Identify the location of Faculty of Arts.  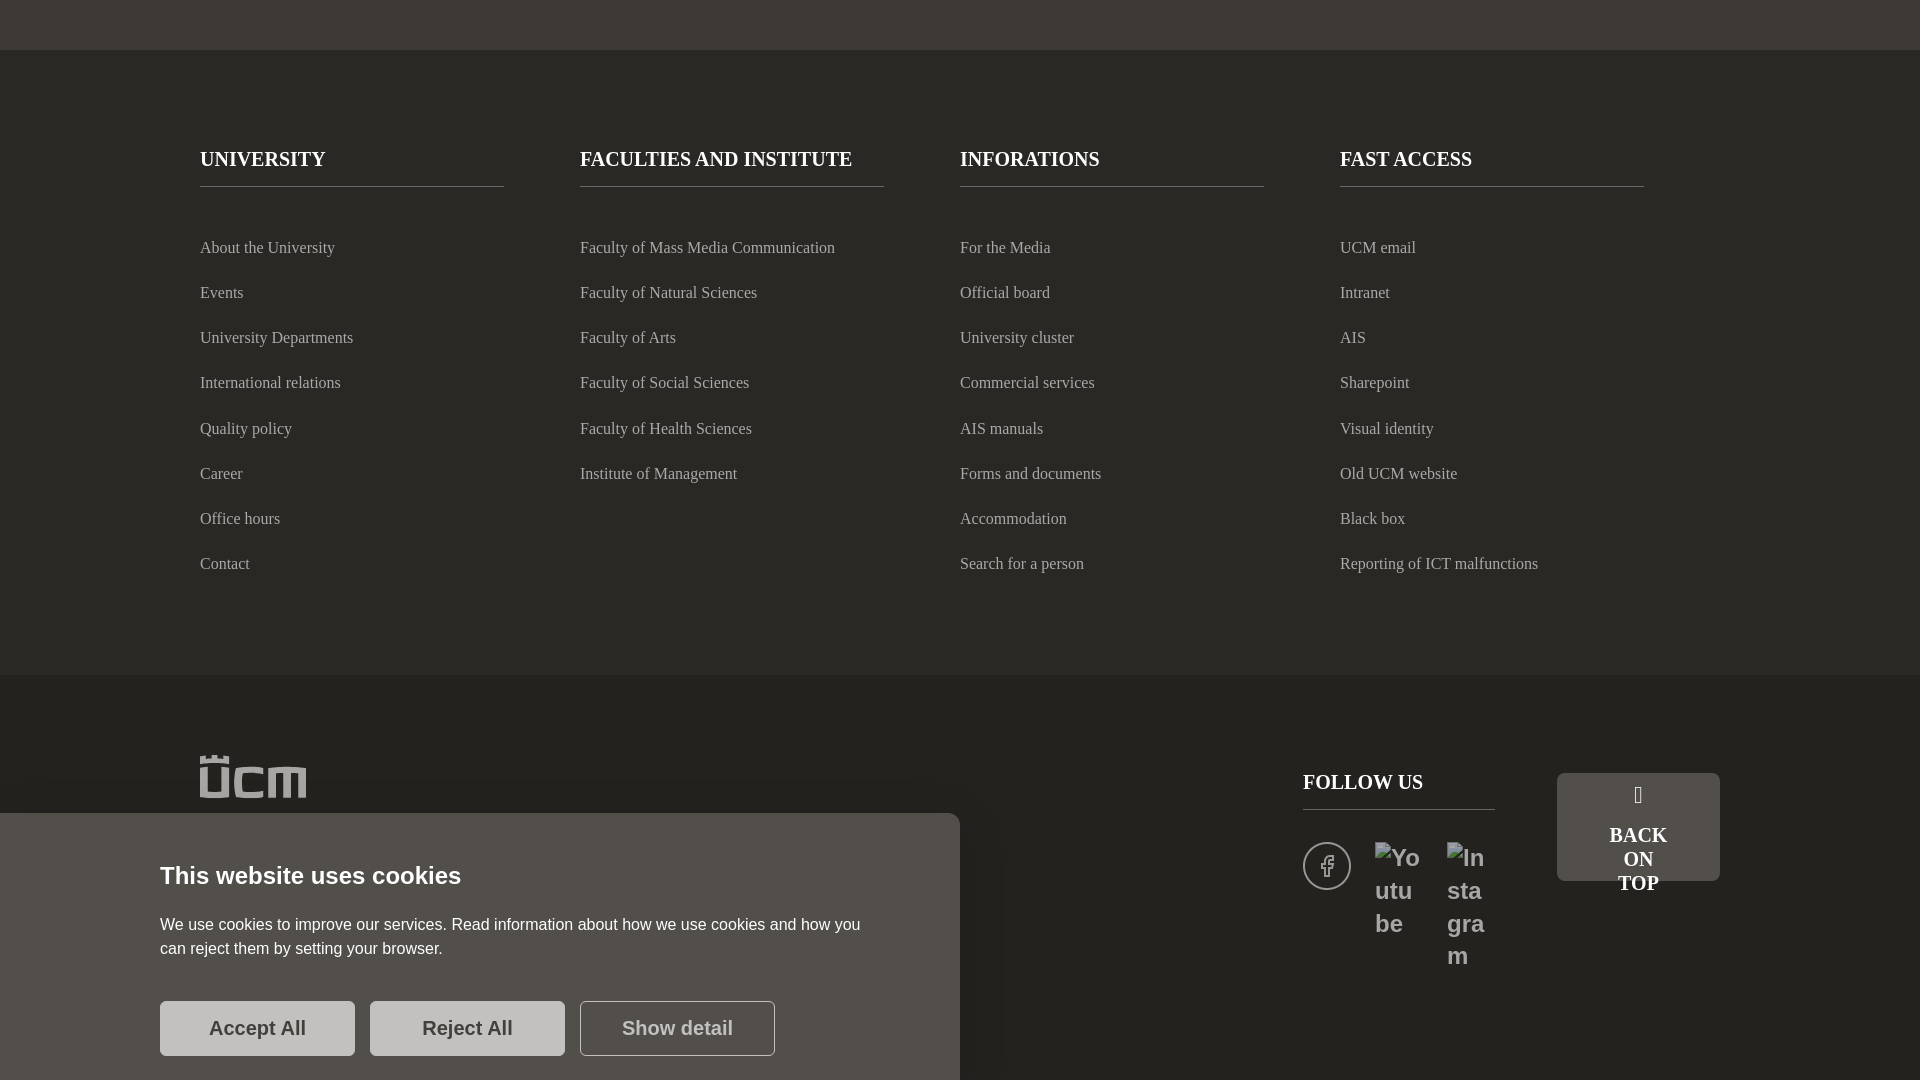
(627, 337).